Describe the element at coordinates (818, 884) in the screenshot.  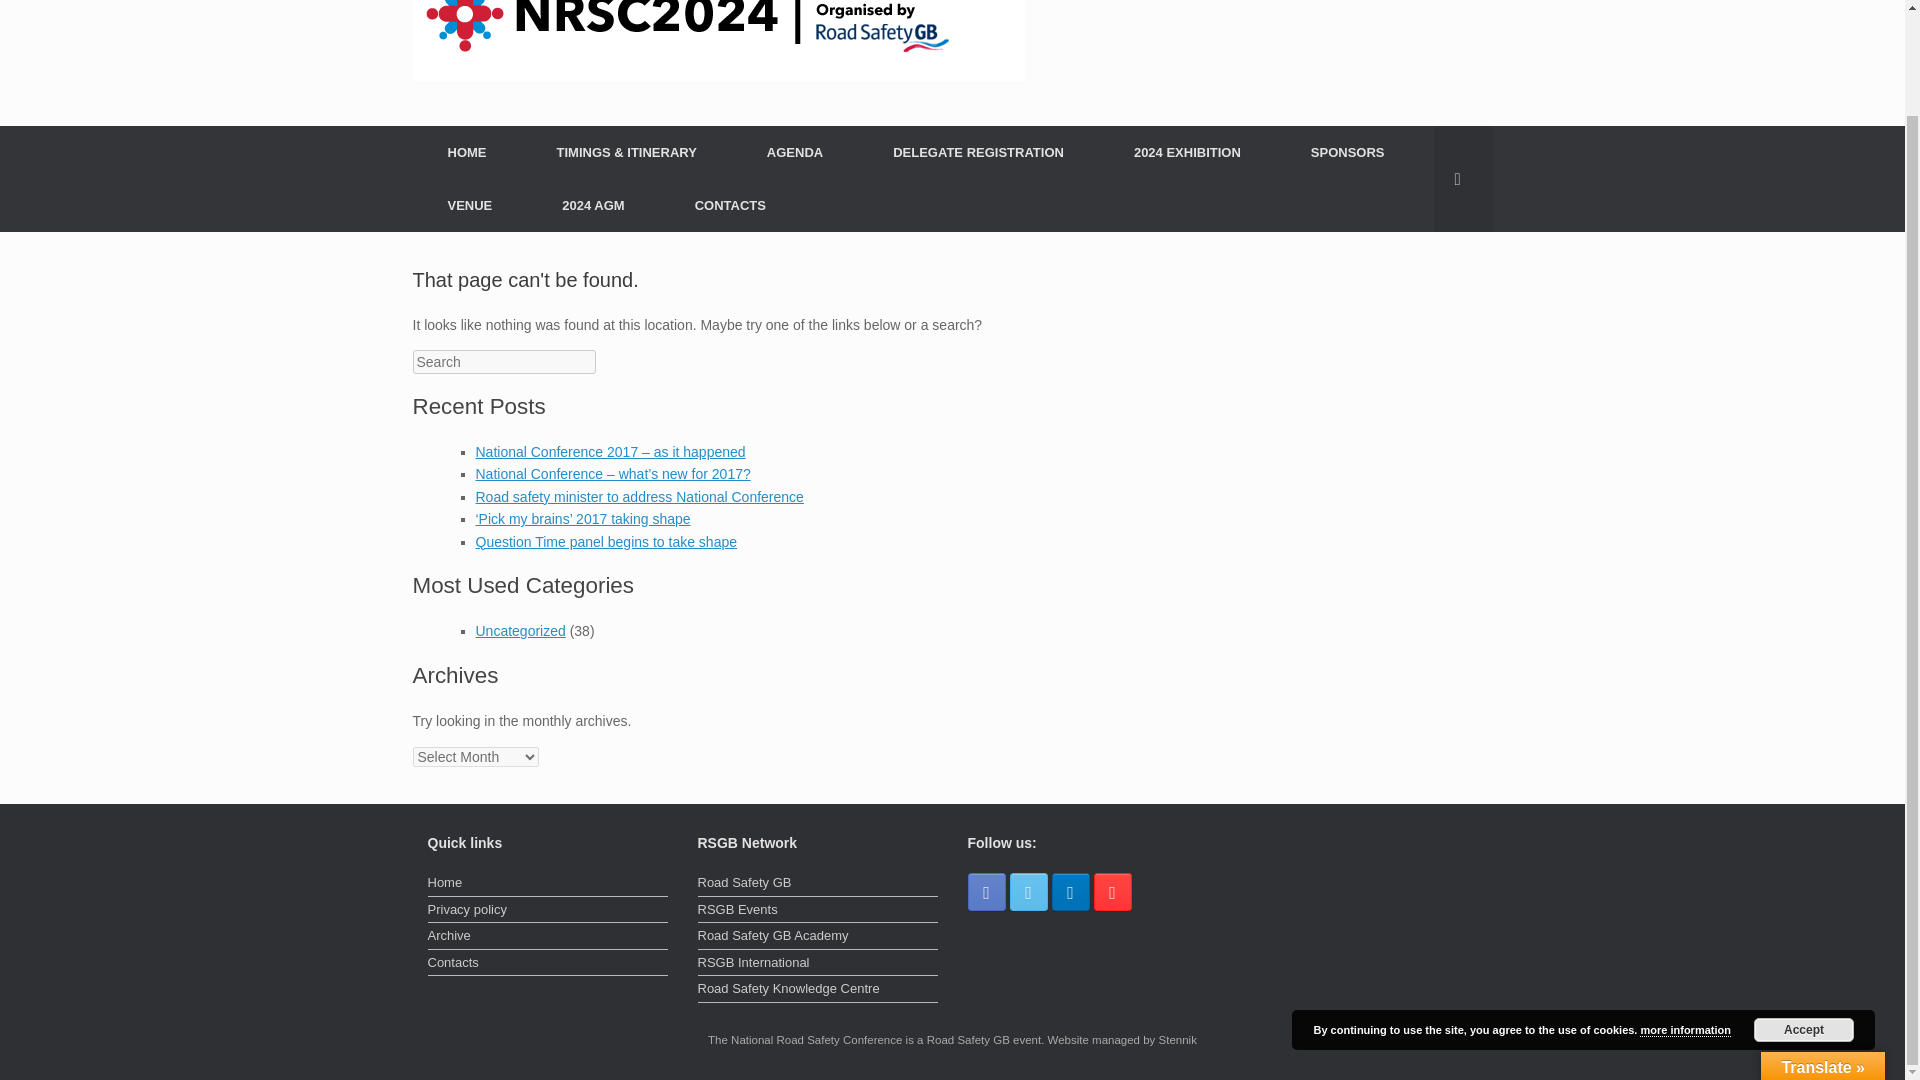
I see `Road Safety GB` at that location.